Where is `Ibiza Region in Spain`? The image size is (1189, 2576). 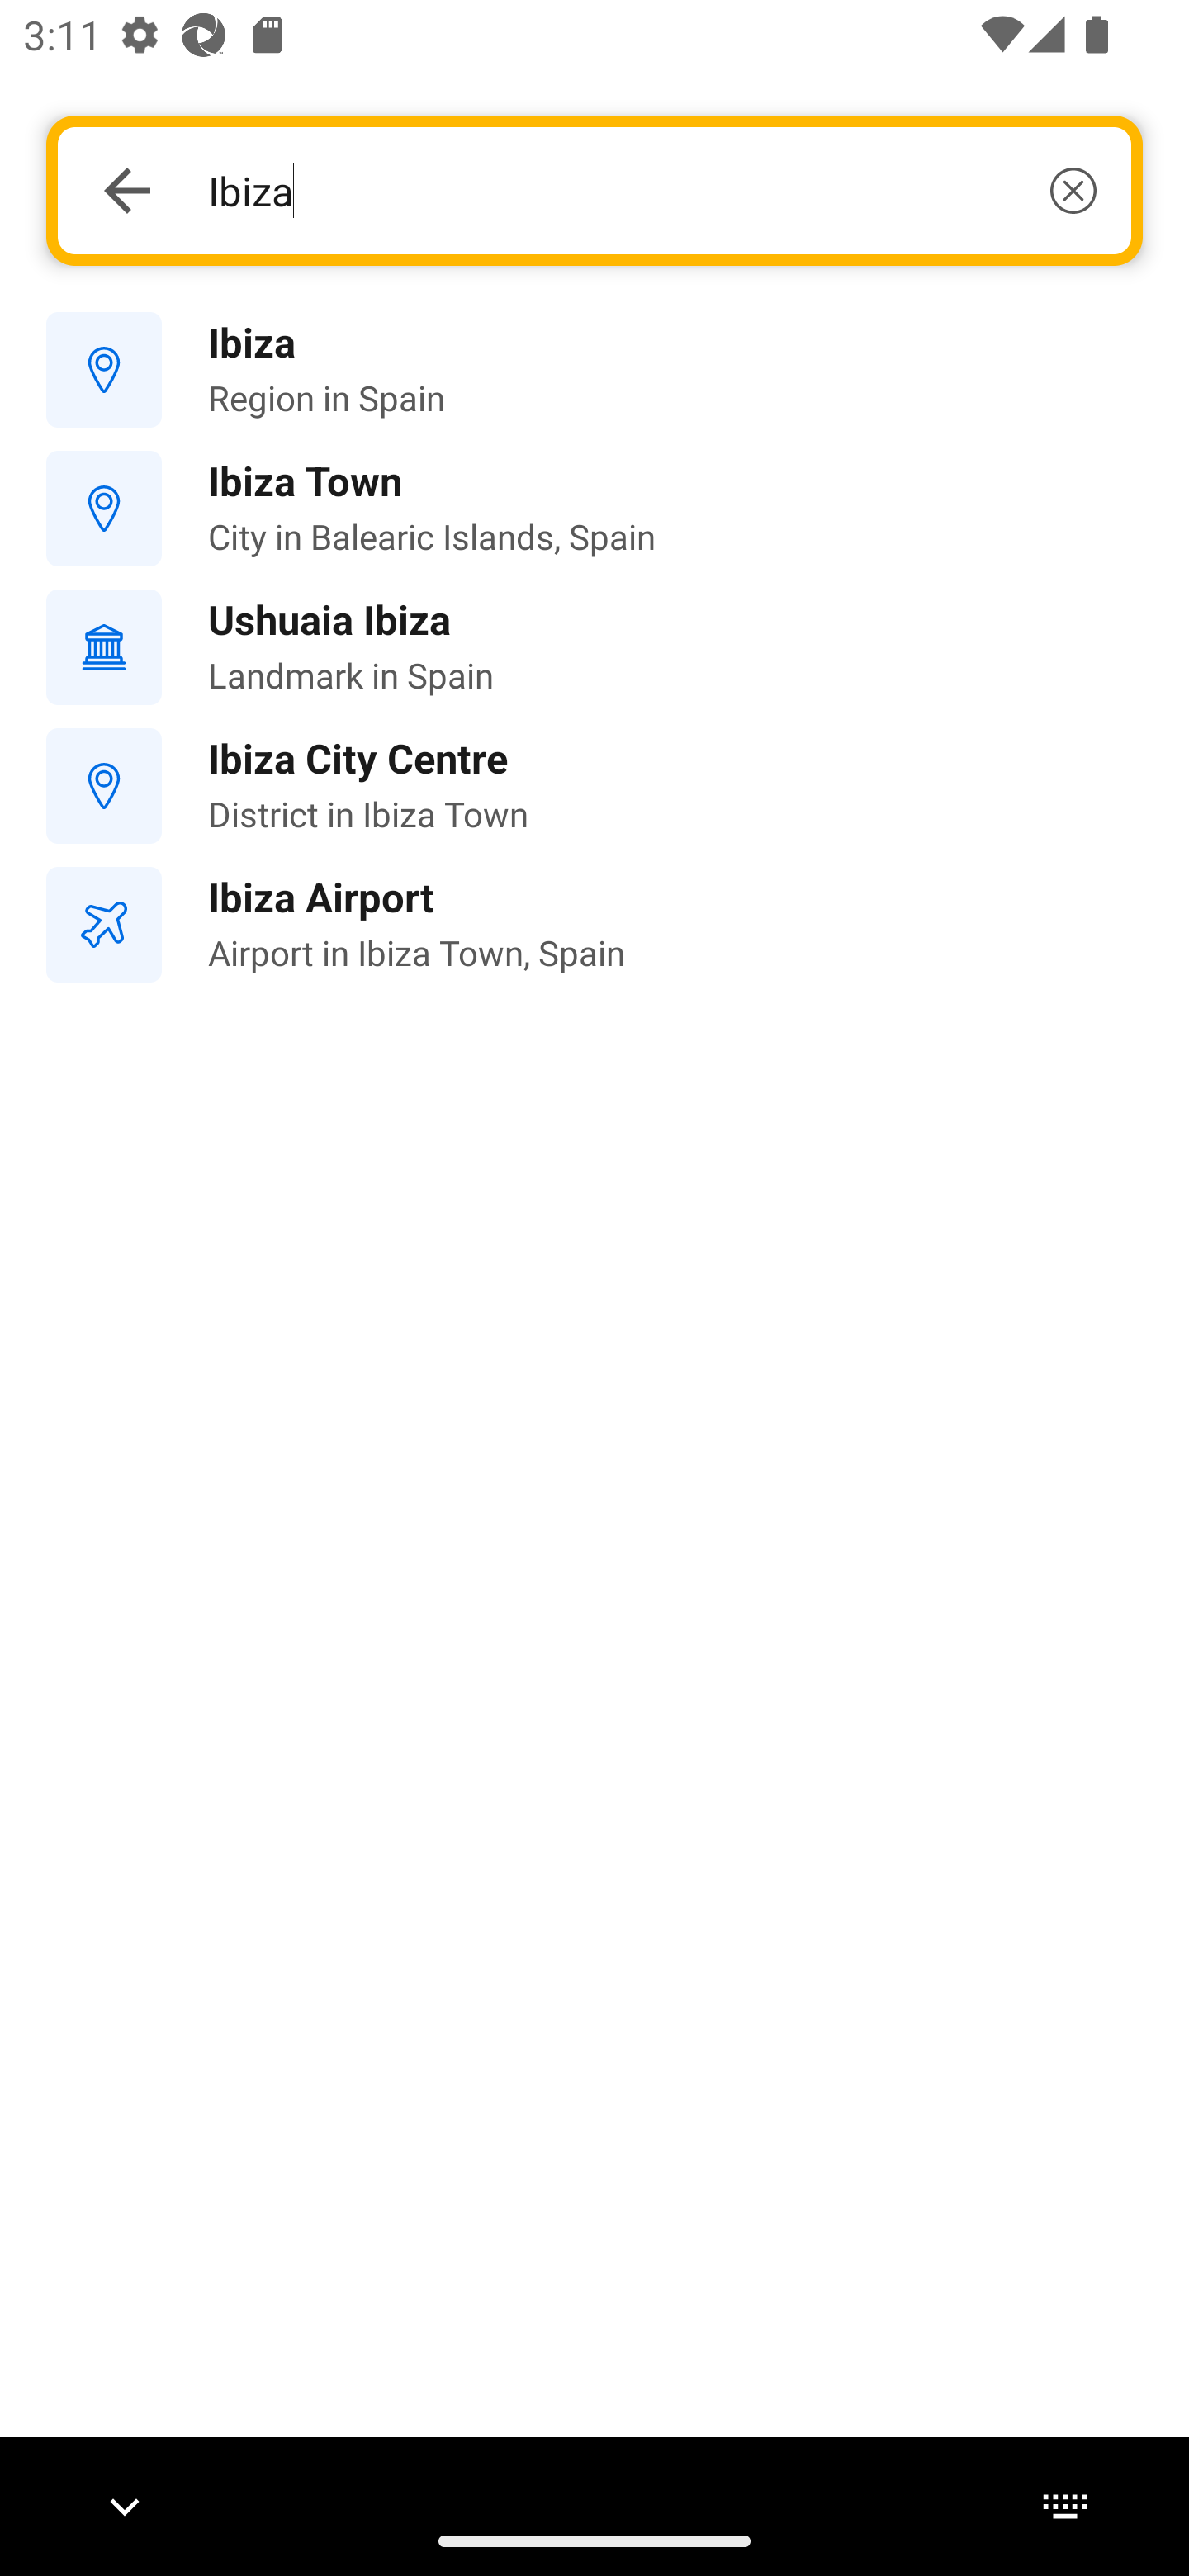 Ibiza Region in Spain is located at coordinates (594, 371).